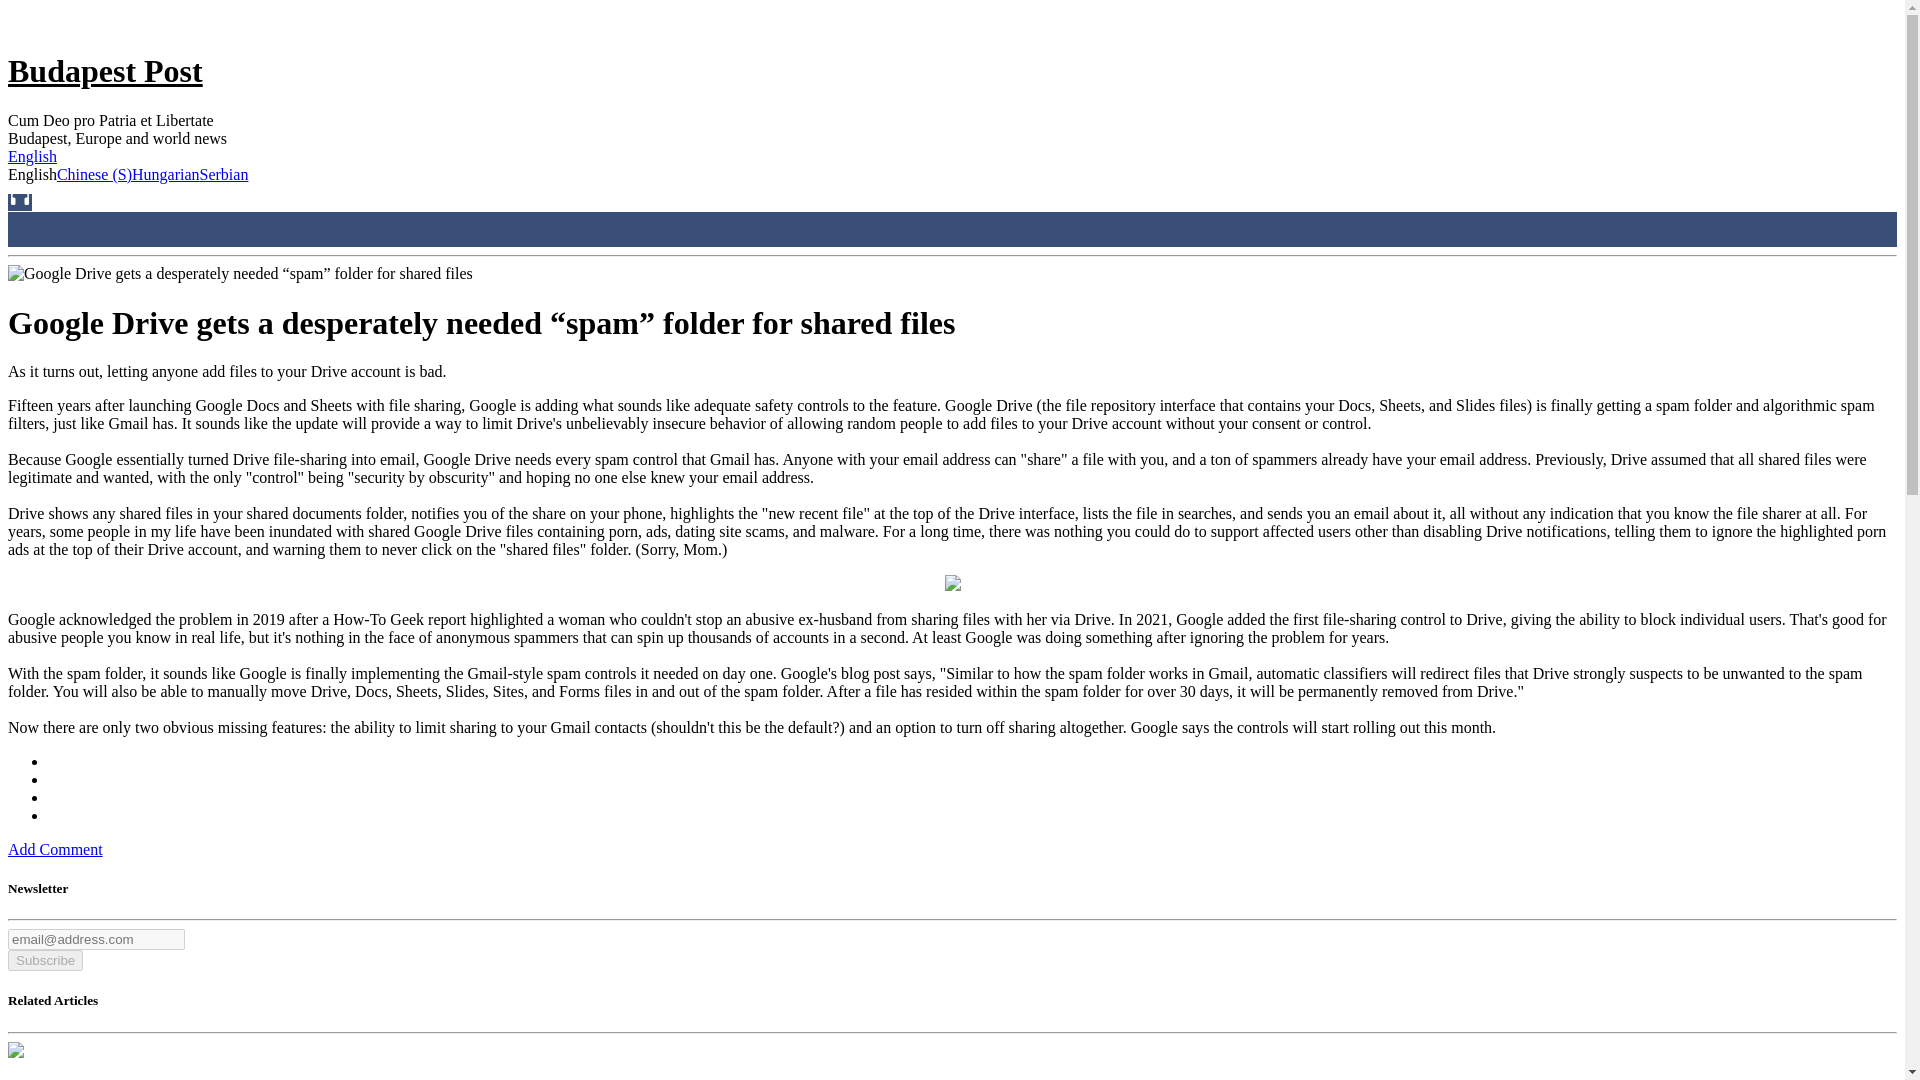 Image resolution: width=1920 pixels, height=1080 pixels. I want to click on Budapest Post, so click(105, 70).